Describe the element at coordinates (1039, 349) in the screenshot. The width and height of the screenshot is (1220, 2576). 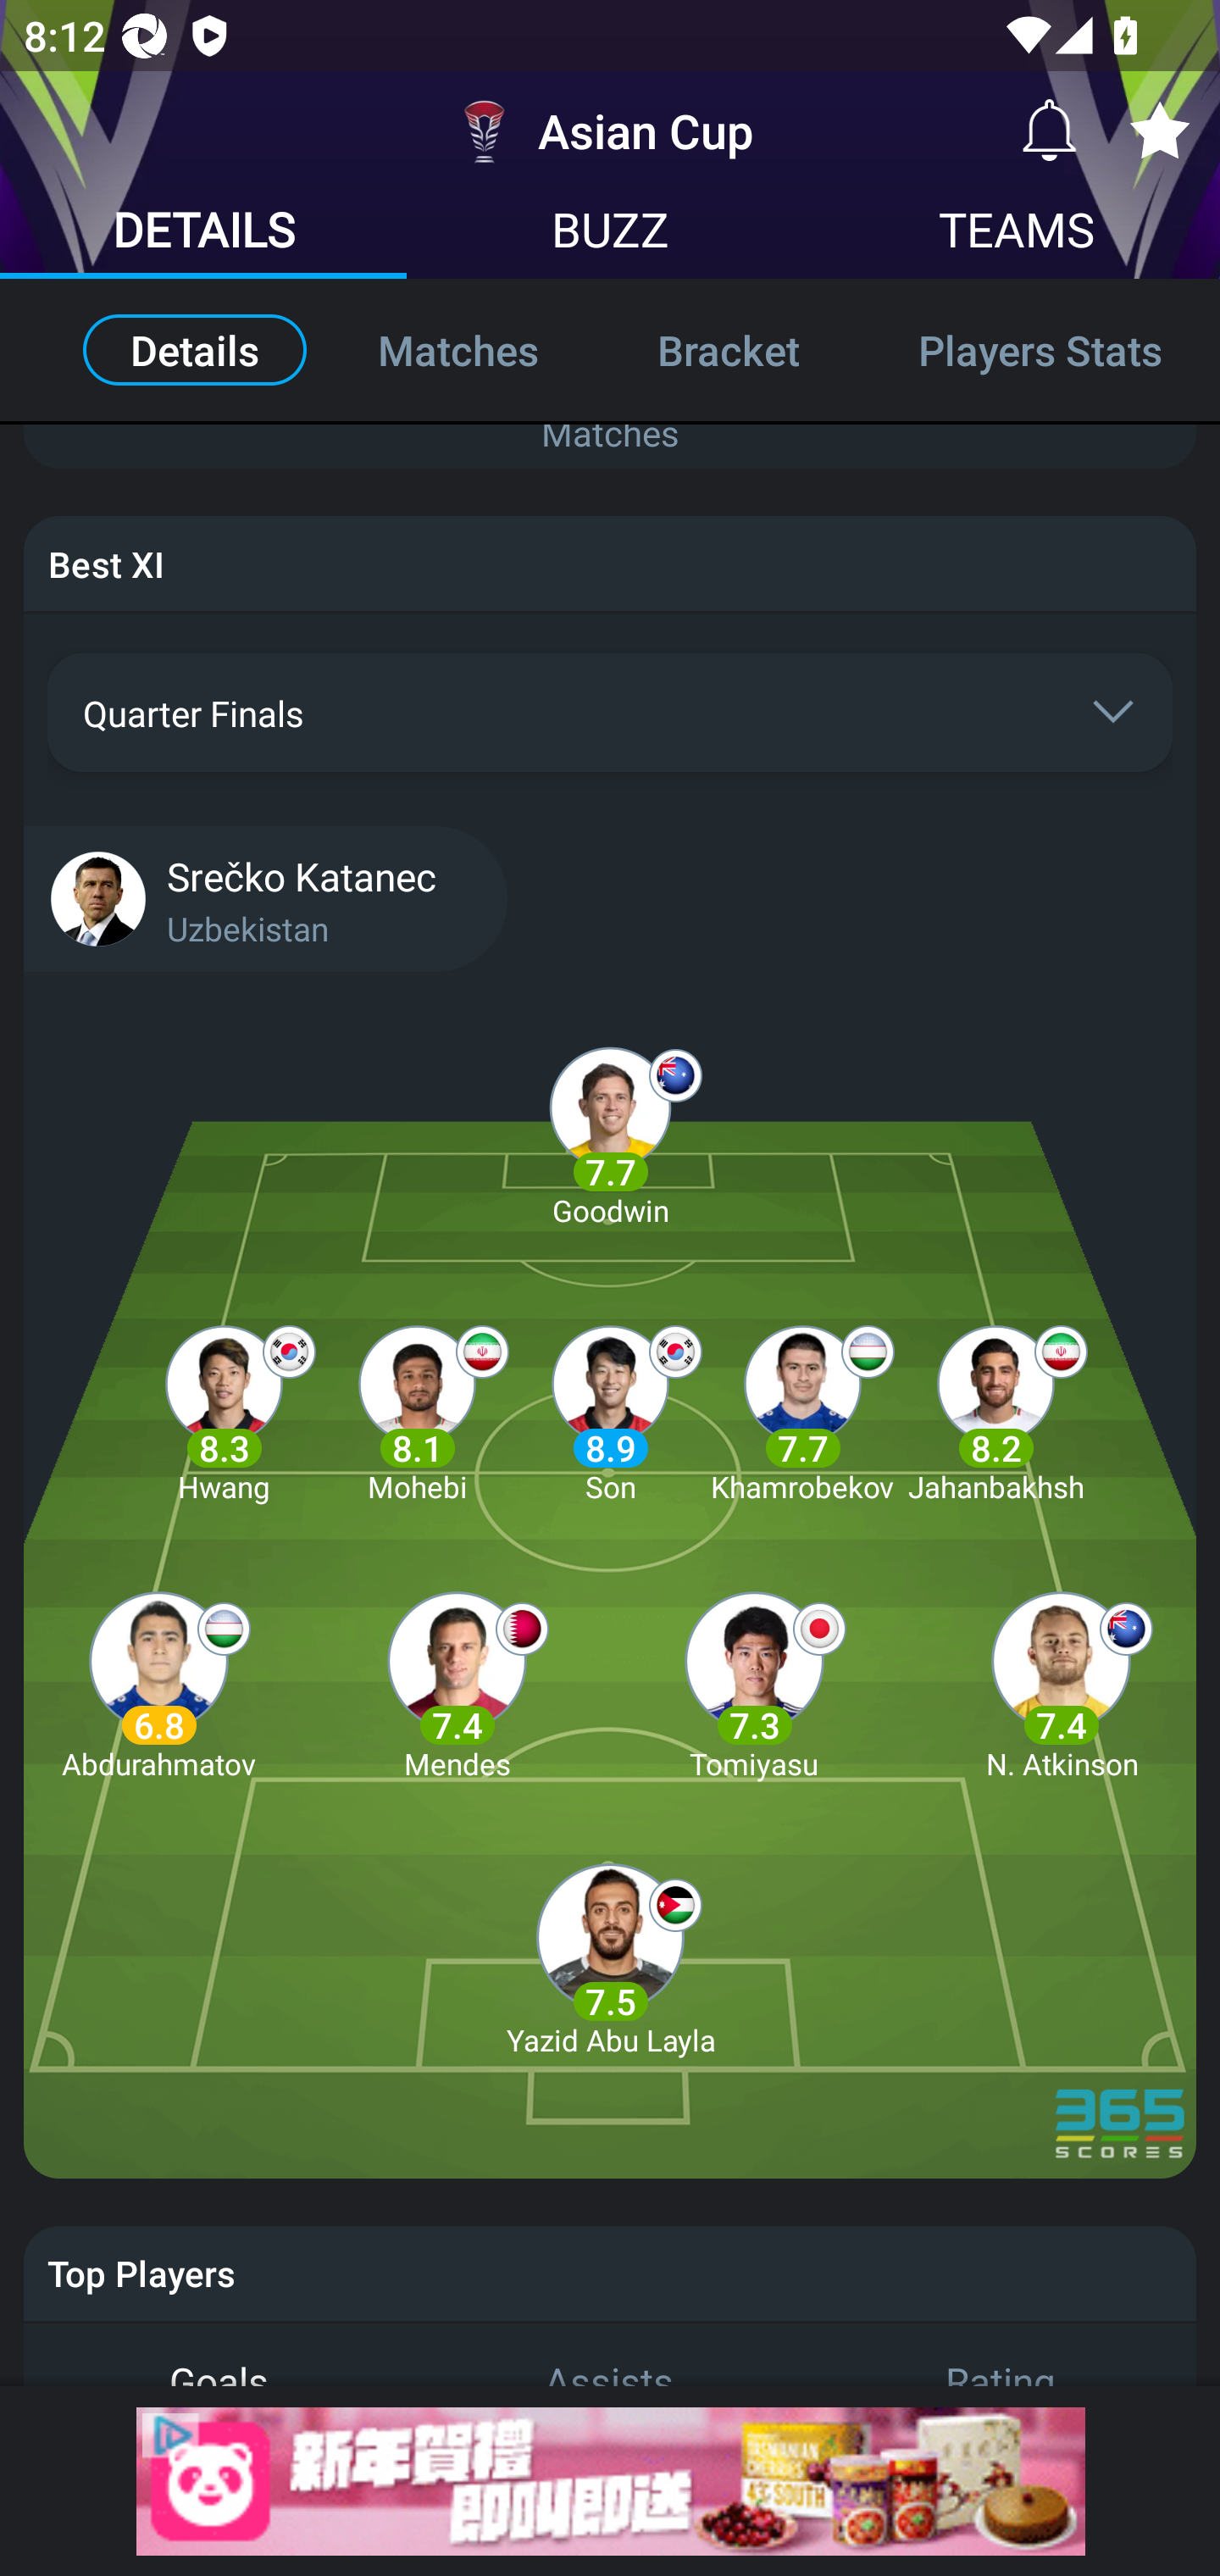
I see `Players Stats` at that location.